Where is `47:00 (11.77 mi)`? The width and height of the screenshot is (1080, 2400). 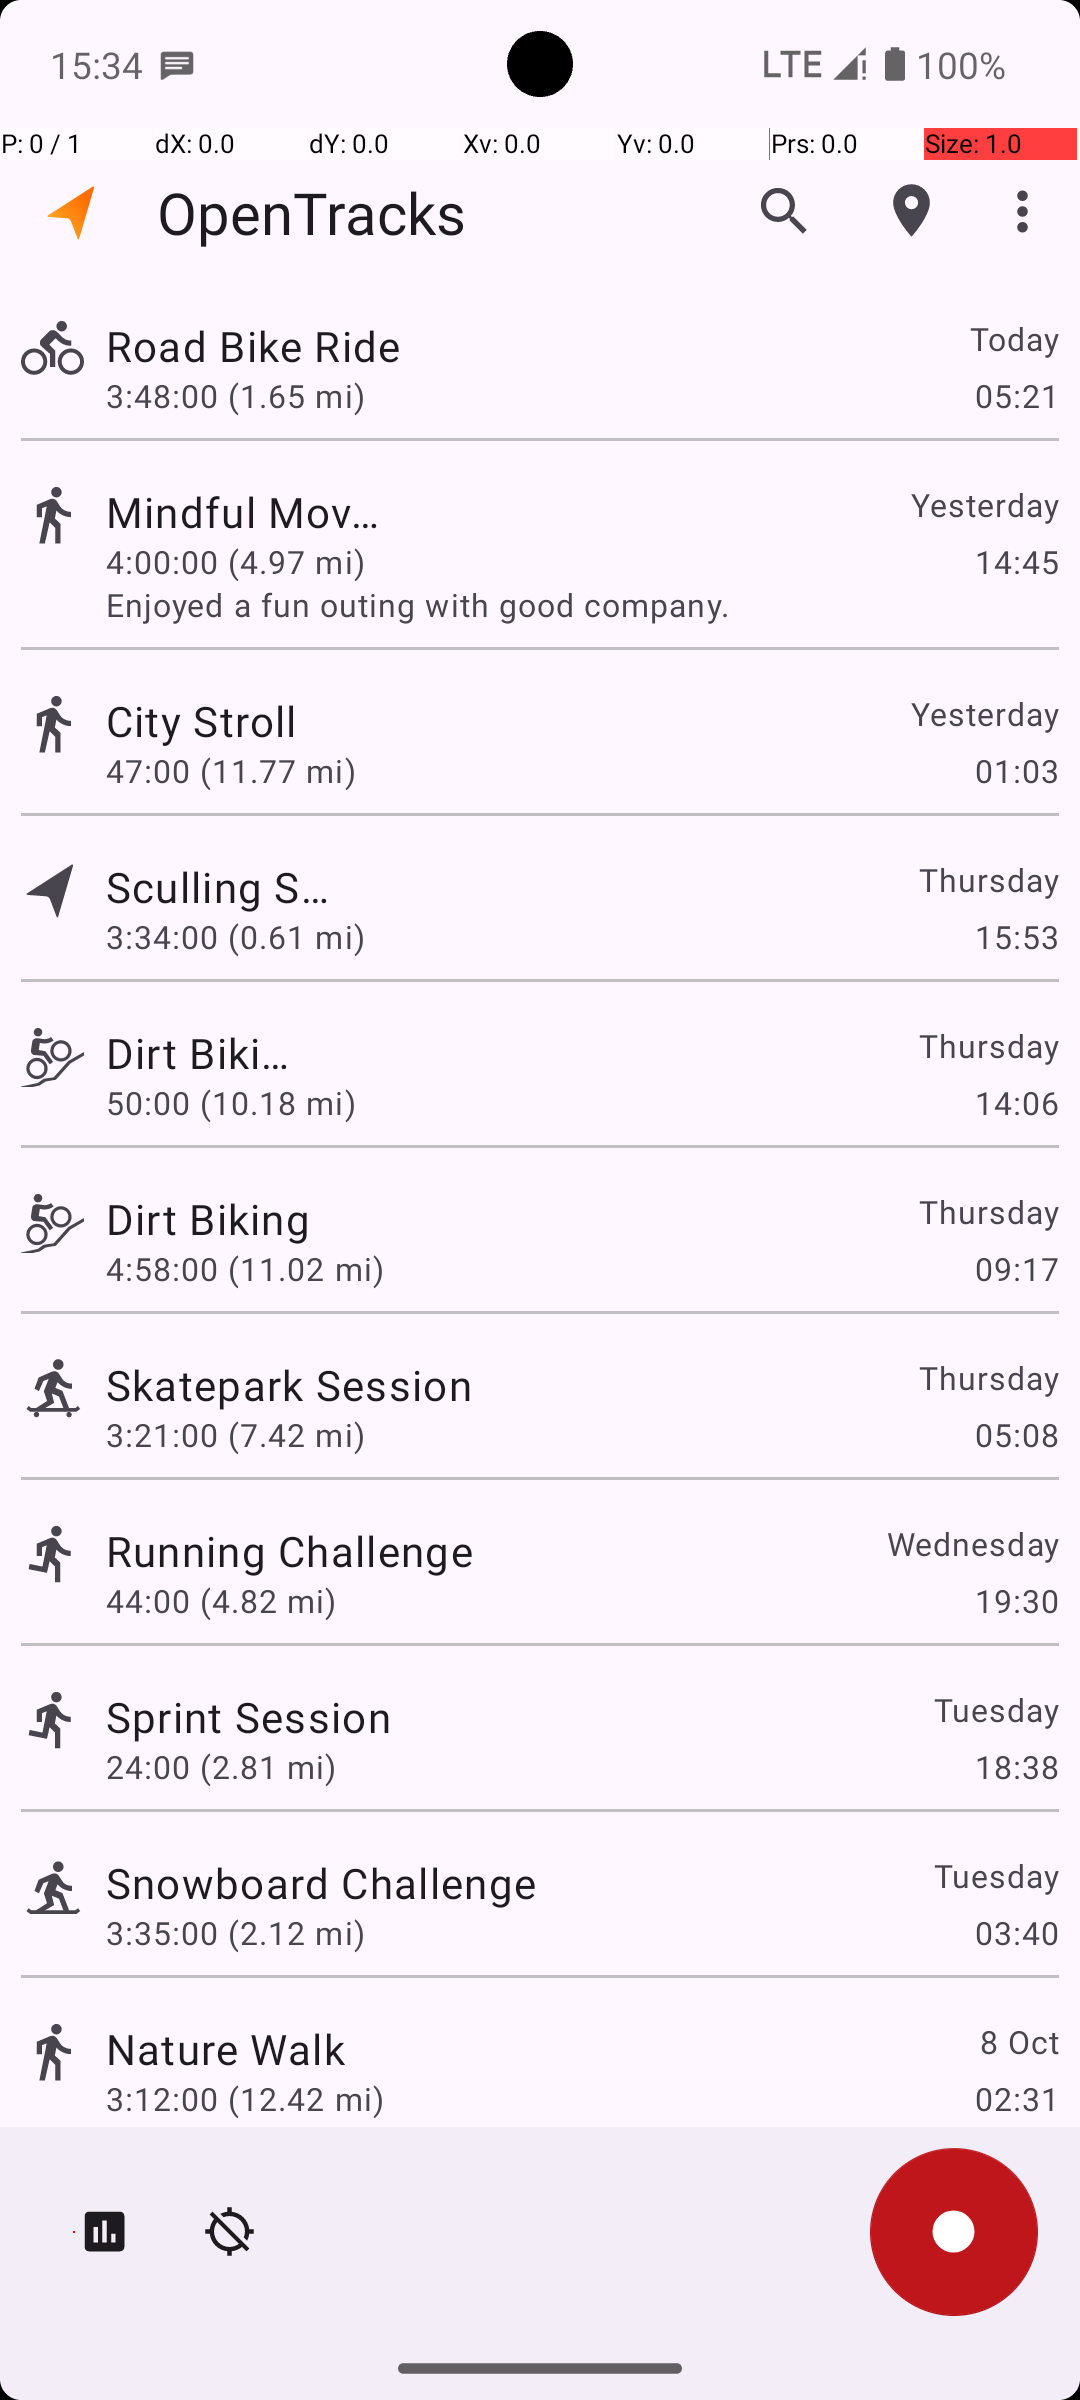
47:00 (11.77 mi) is located at coordinates (236, 770).